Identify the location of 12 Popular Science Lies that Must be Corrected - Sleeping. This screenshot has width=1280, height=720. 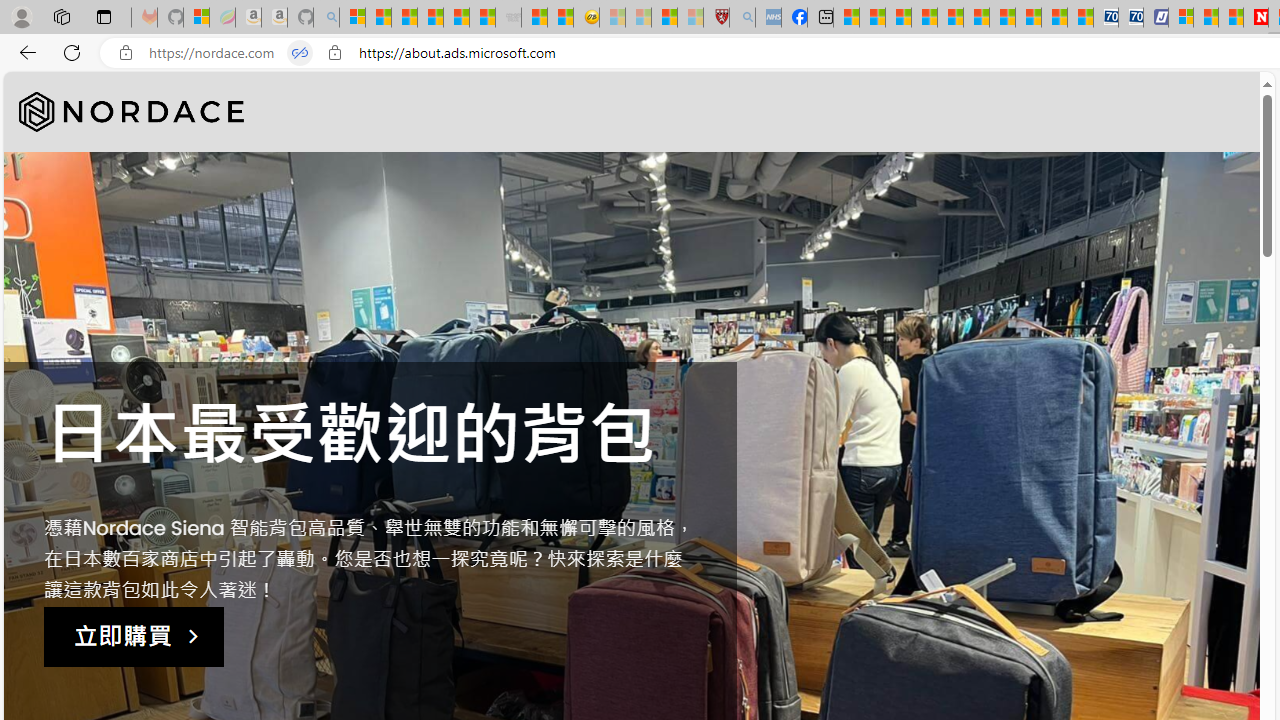
(690, 18).